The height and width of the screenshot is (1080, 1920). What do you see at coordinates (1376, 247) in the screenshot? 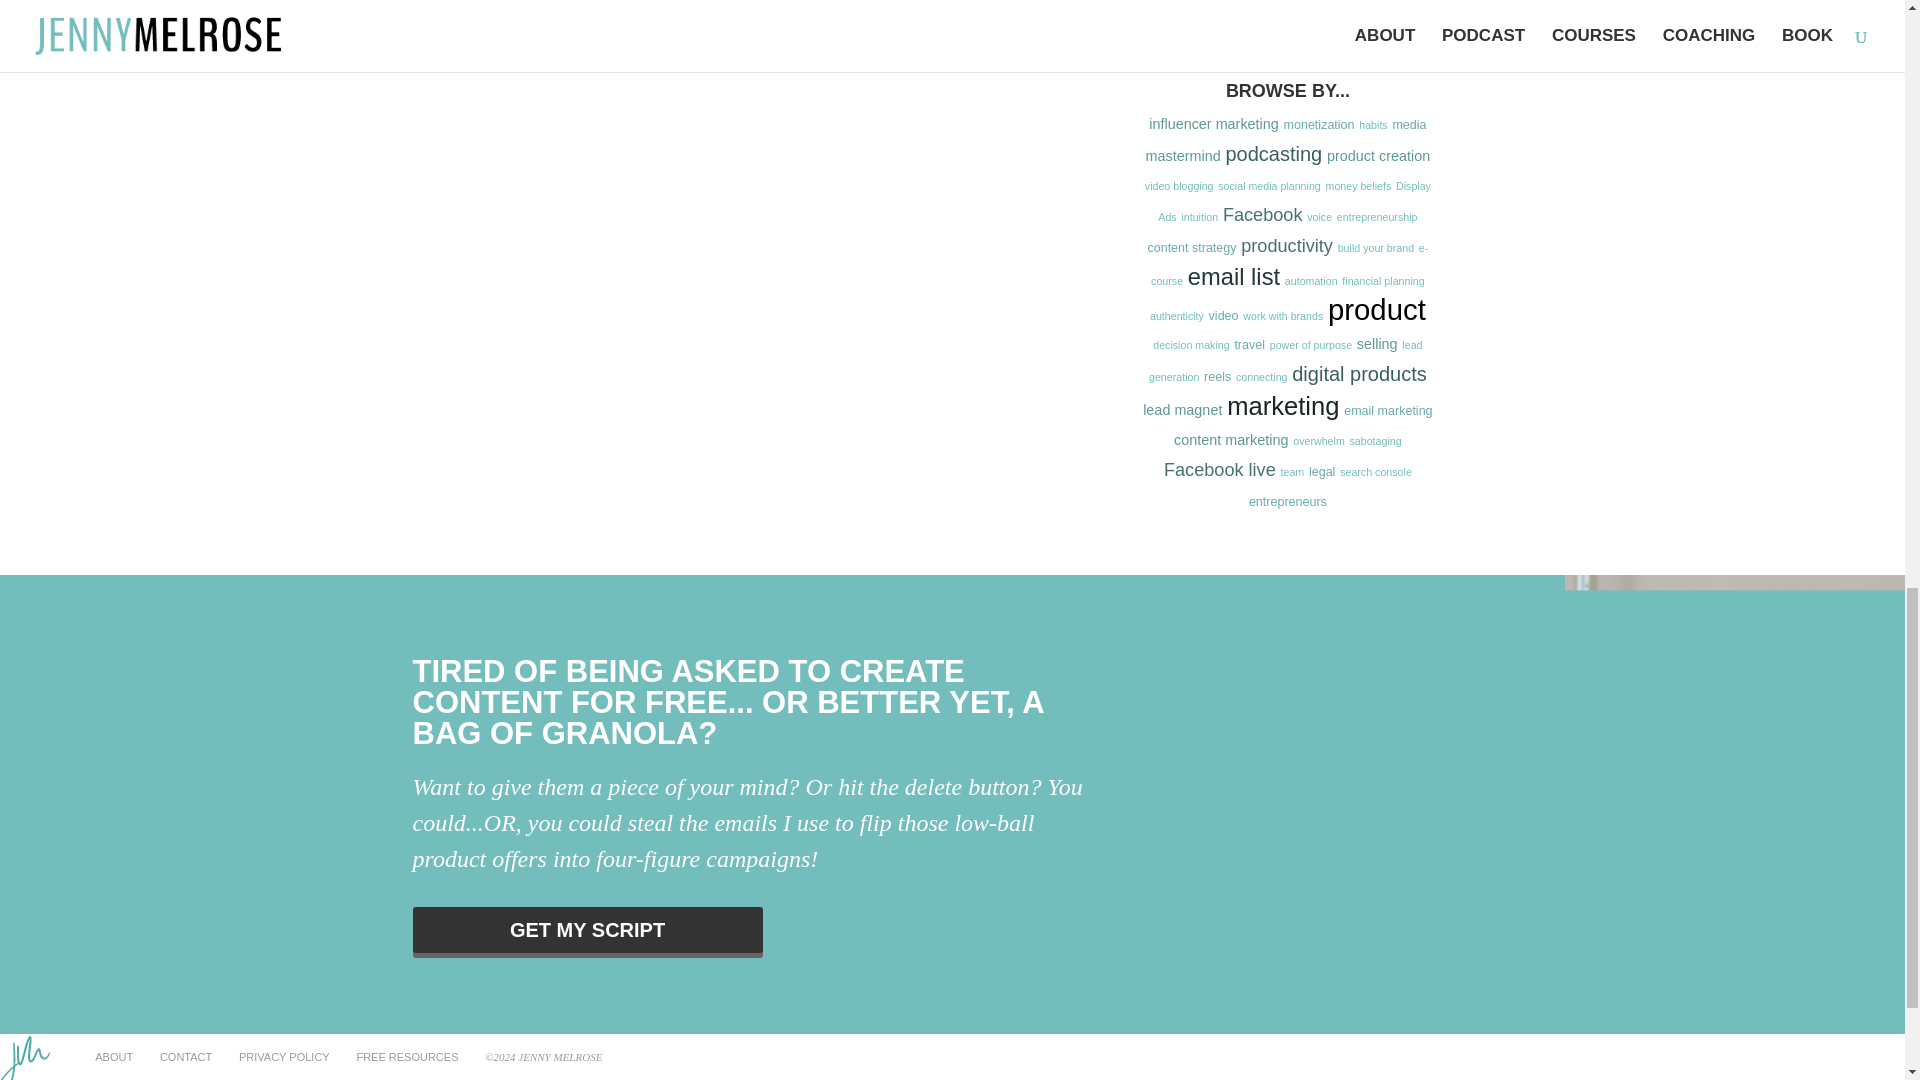
I see `build your brand` at bounding box center [1376, 247].